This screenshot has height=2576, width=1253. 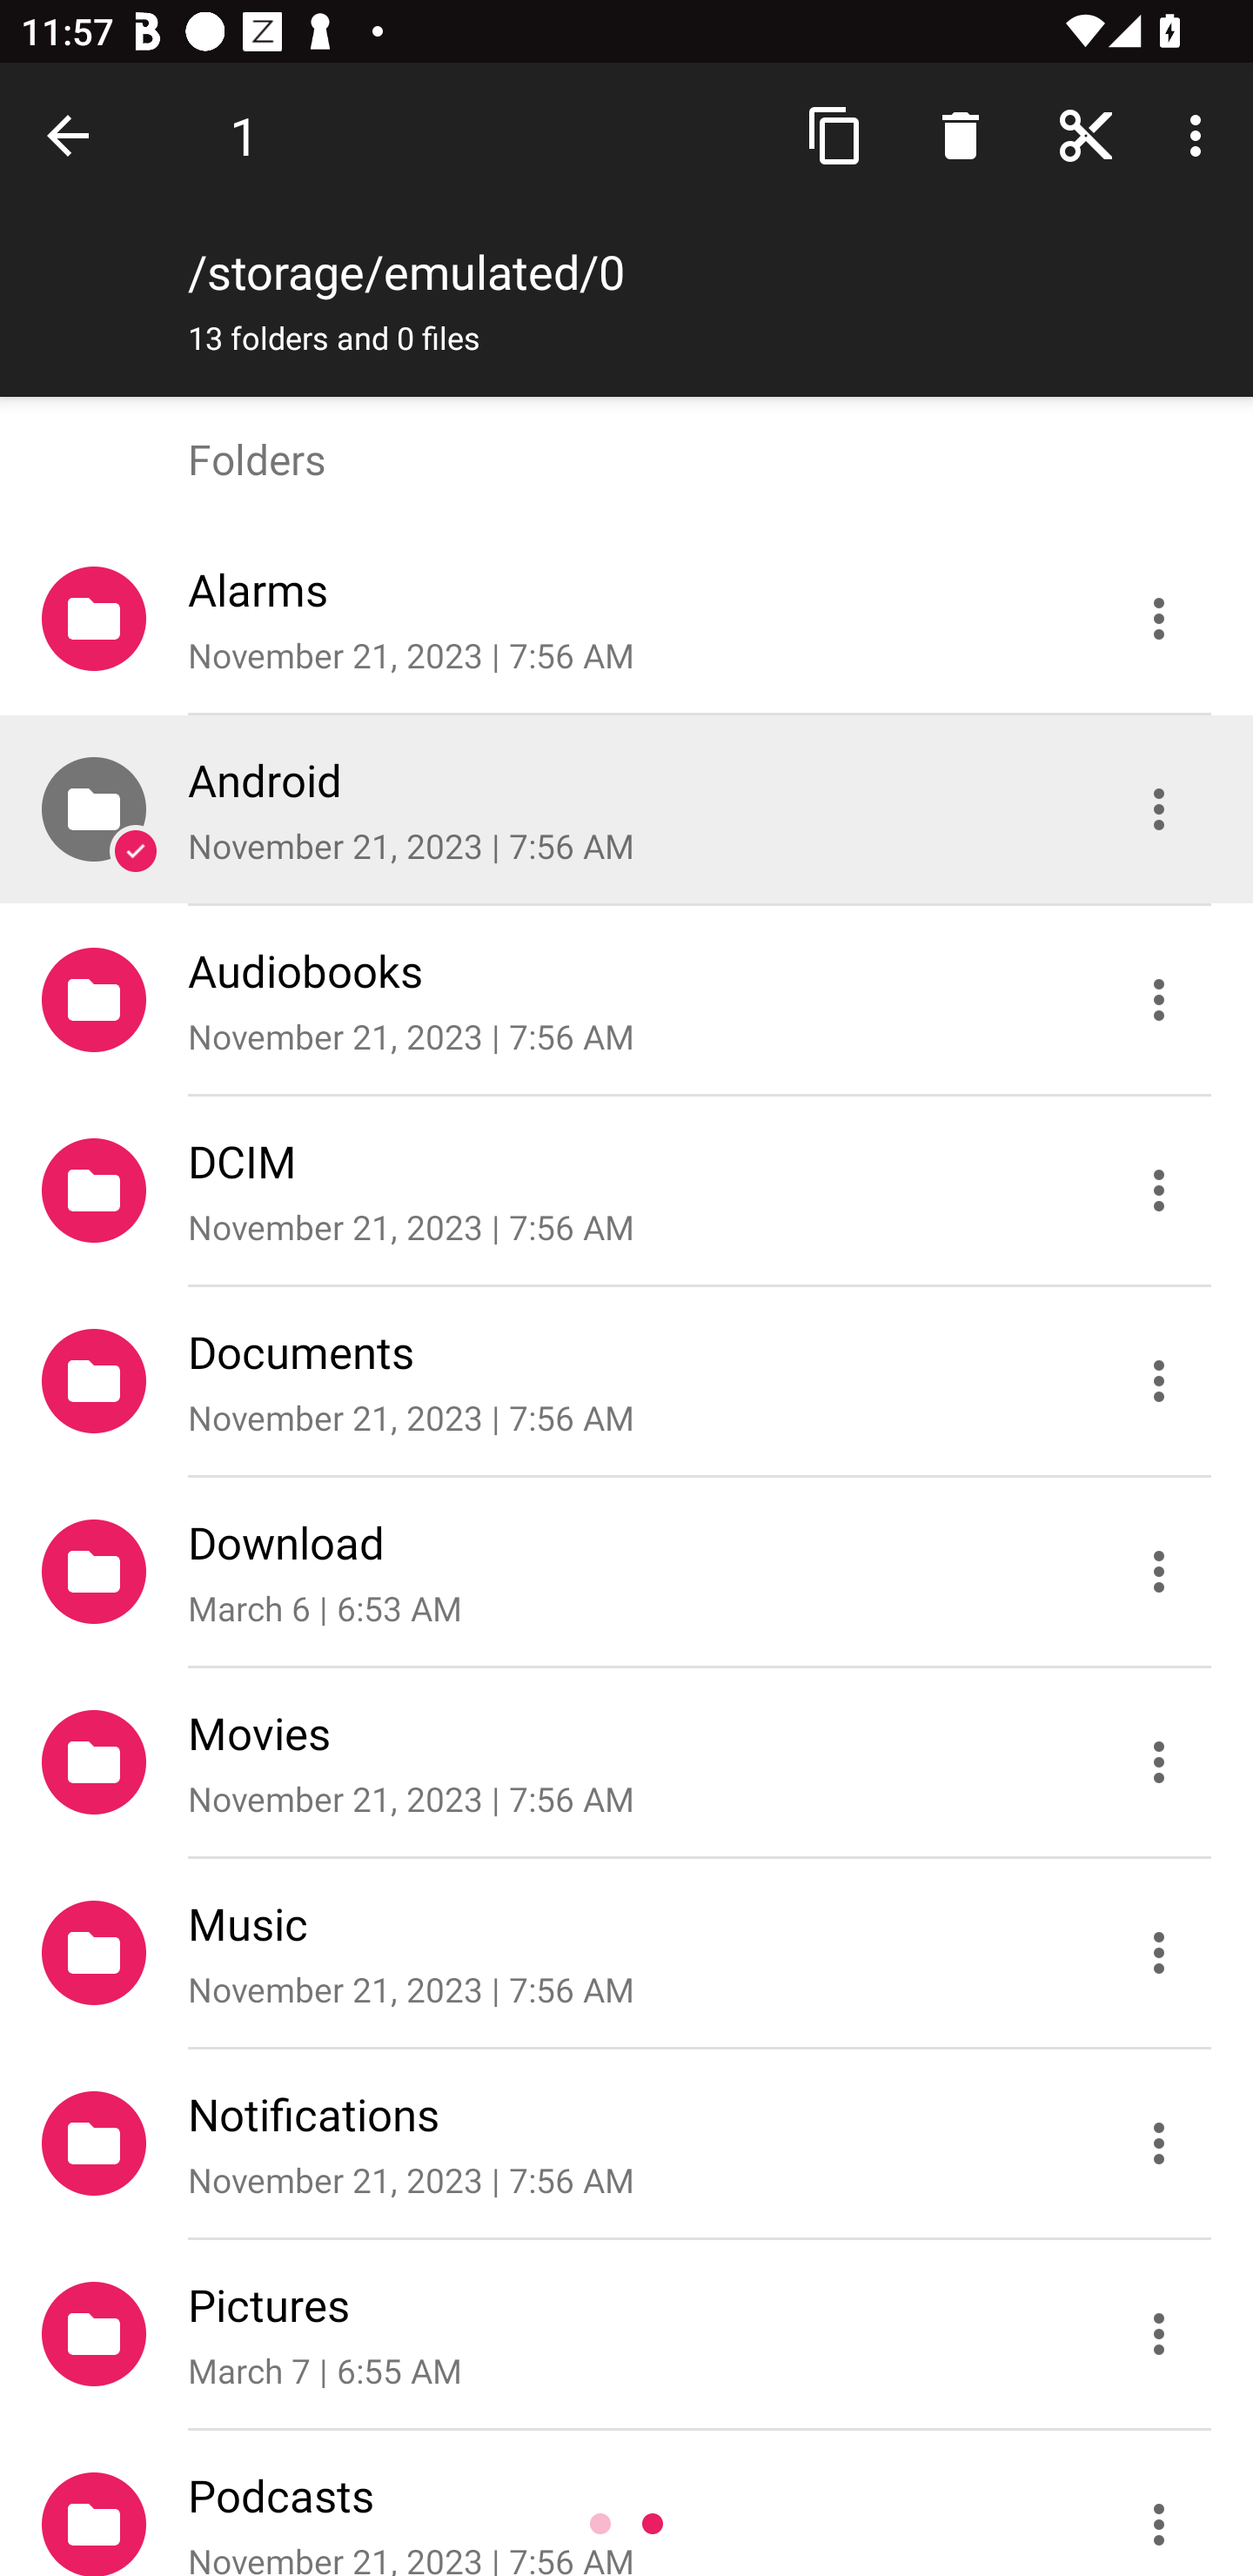 What do you see at coordinates (626, 809) in the screenshot?
I see `Android November 21, 2023 | 7:56 AM` at bounding box center [626, 809].